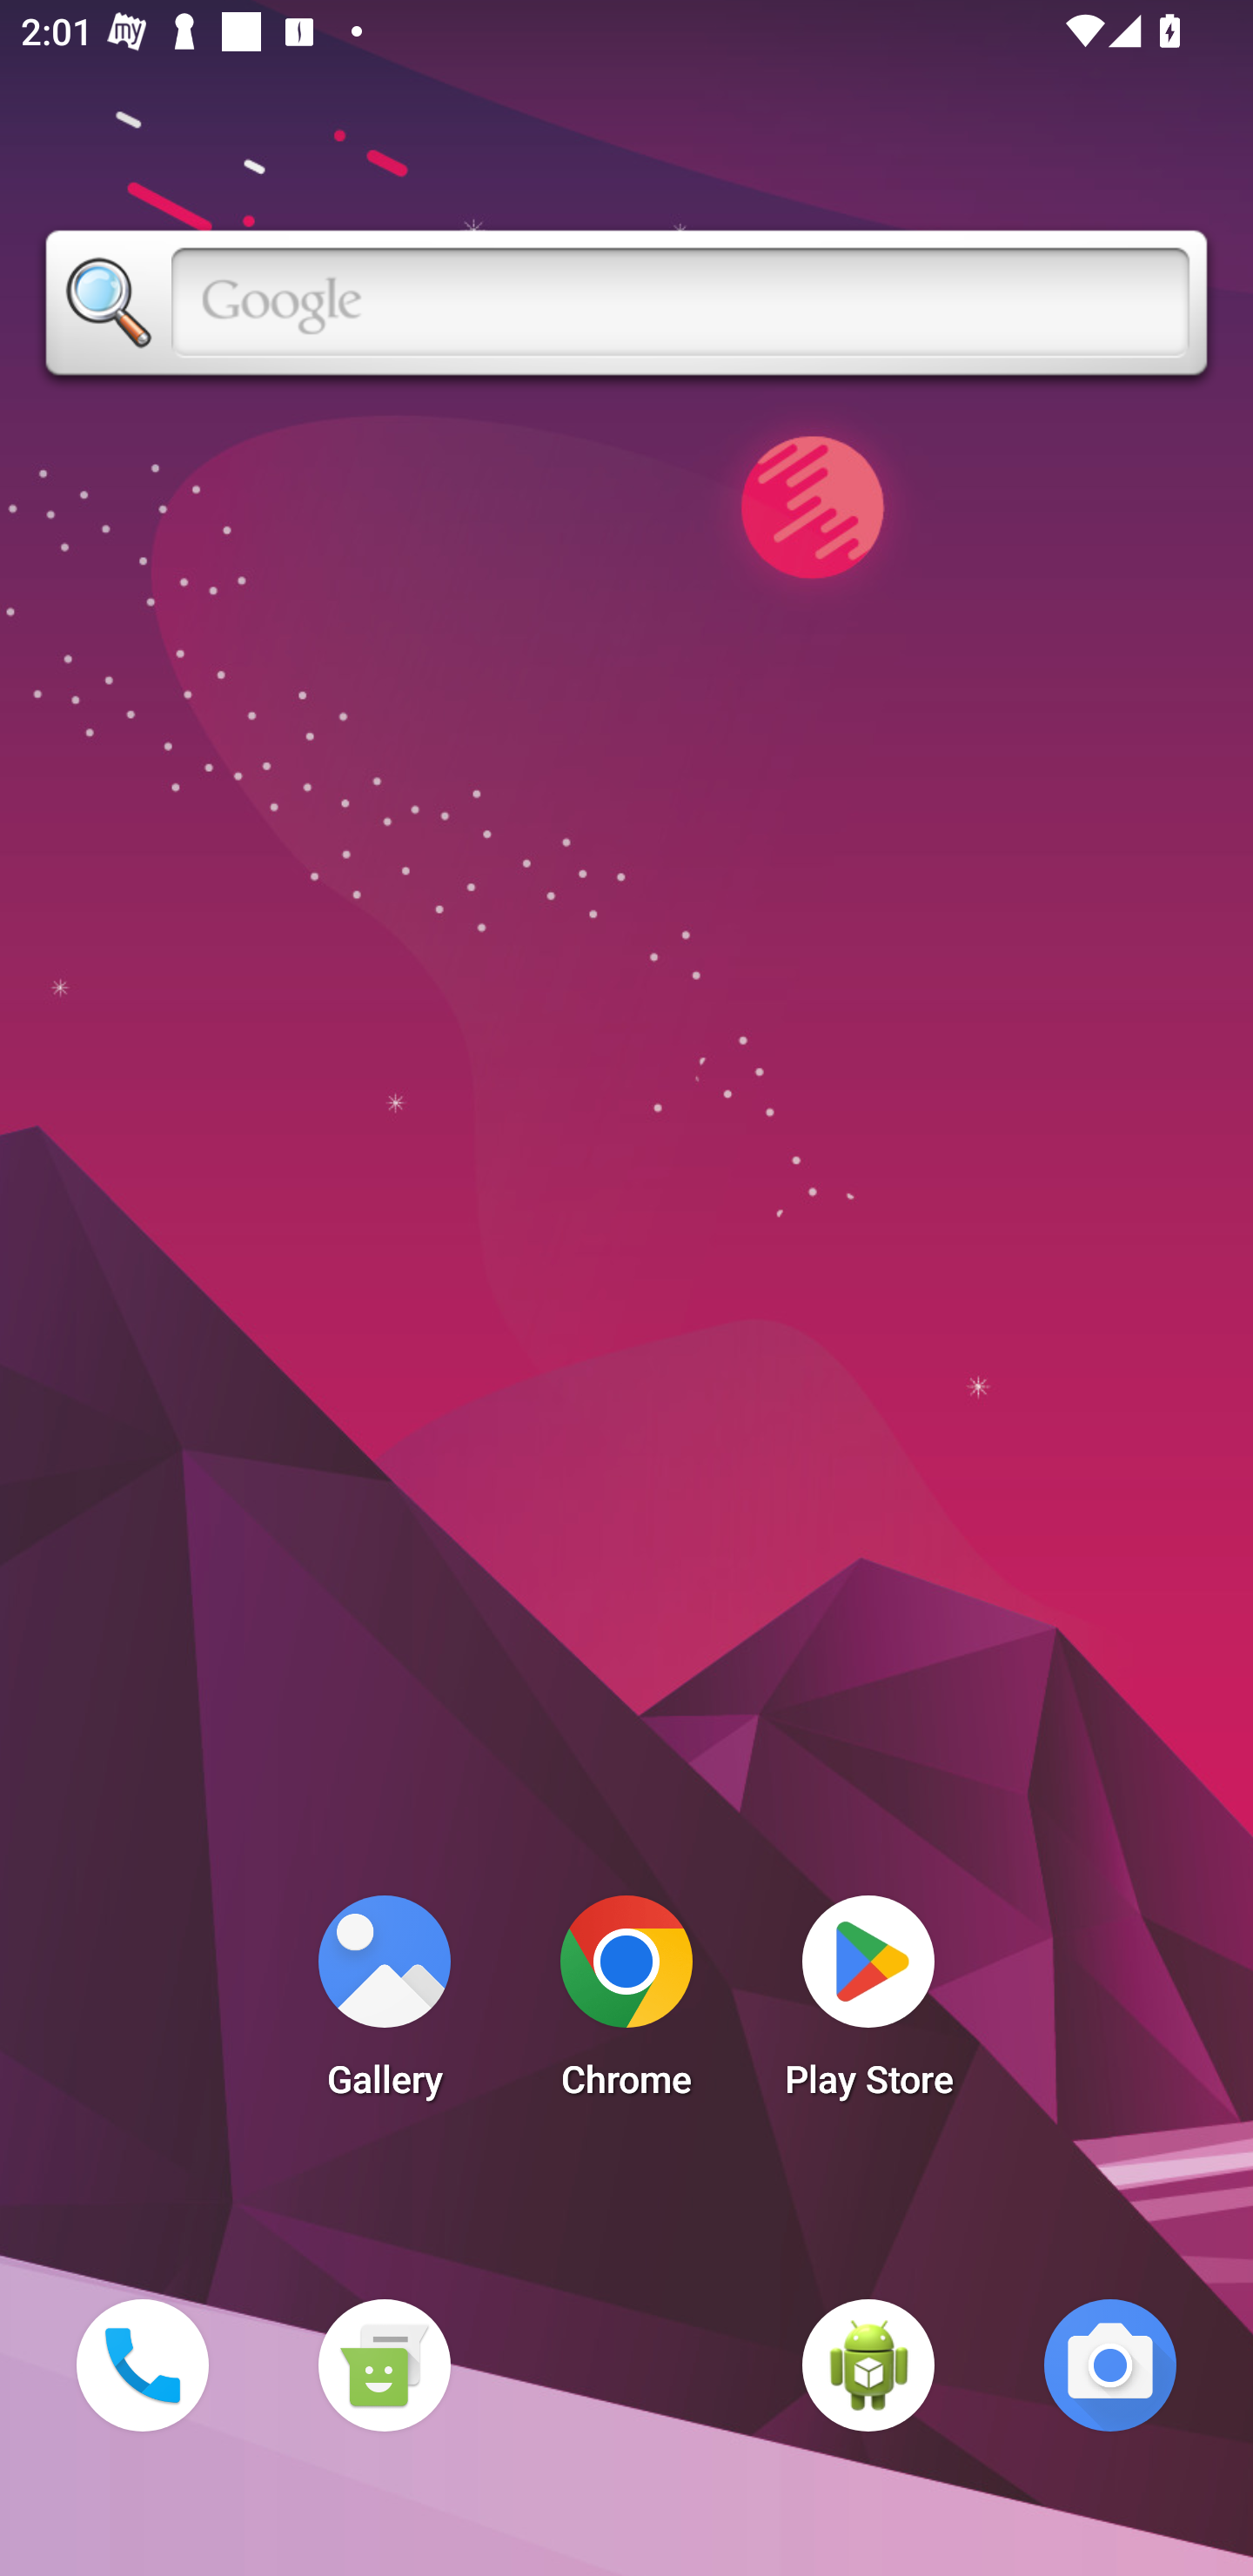 Image resolution: width=1253 pixels, height=2576 pixels. Describe the element at coordinates (868, 2365) in the screenshot. I see `WebView Browser Tester` at that location.